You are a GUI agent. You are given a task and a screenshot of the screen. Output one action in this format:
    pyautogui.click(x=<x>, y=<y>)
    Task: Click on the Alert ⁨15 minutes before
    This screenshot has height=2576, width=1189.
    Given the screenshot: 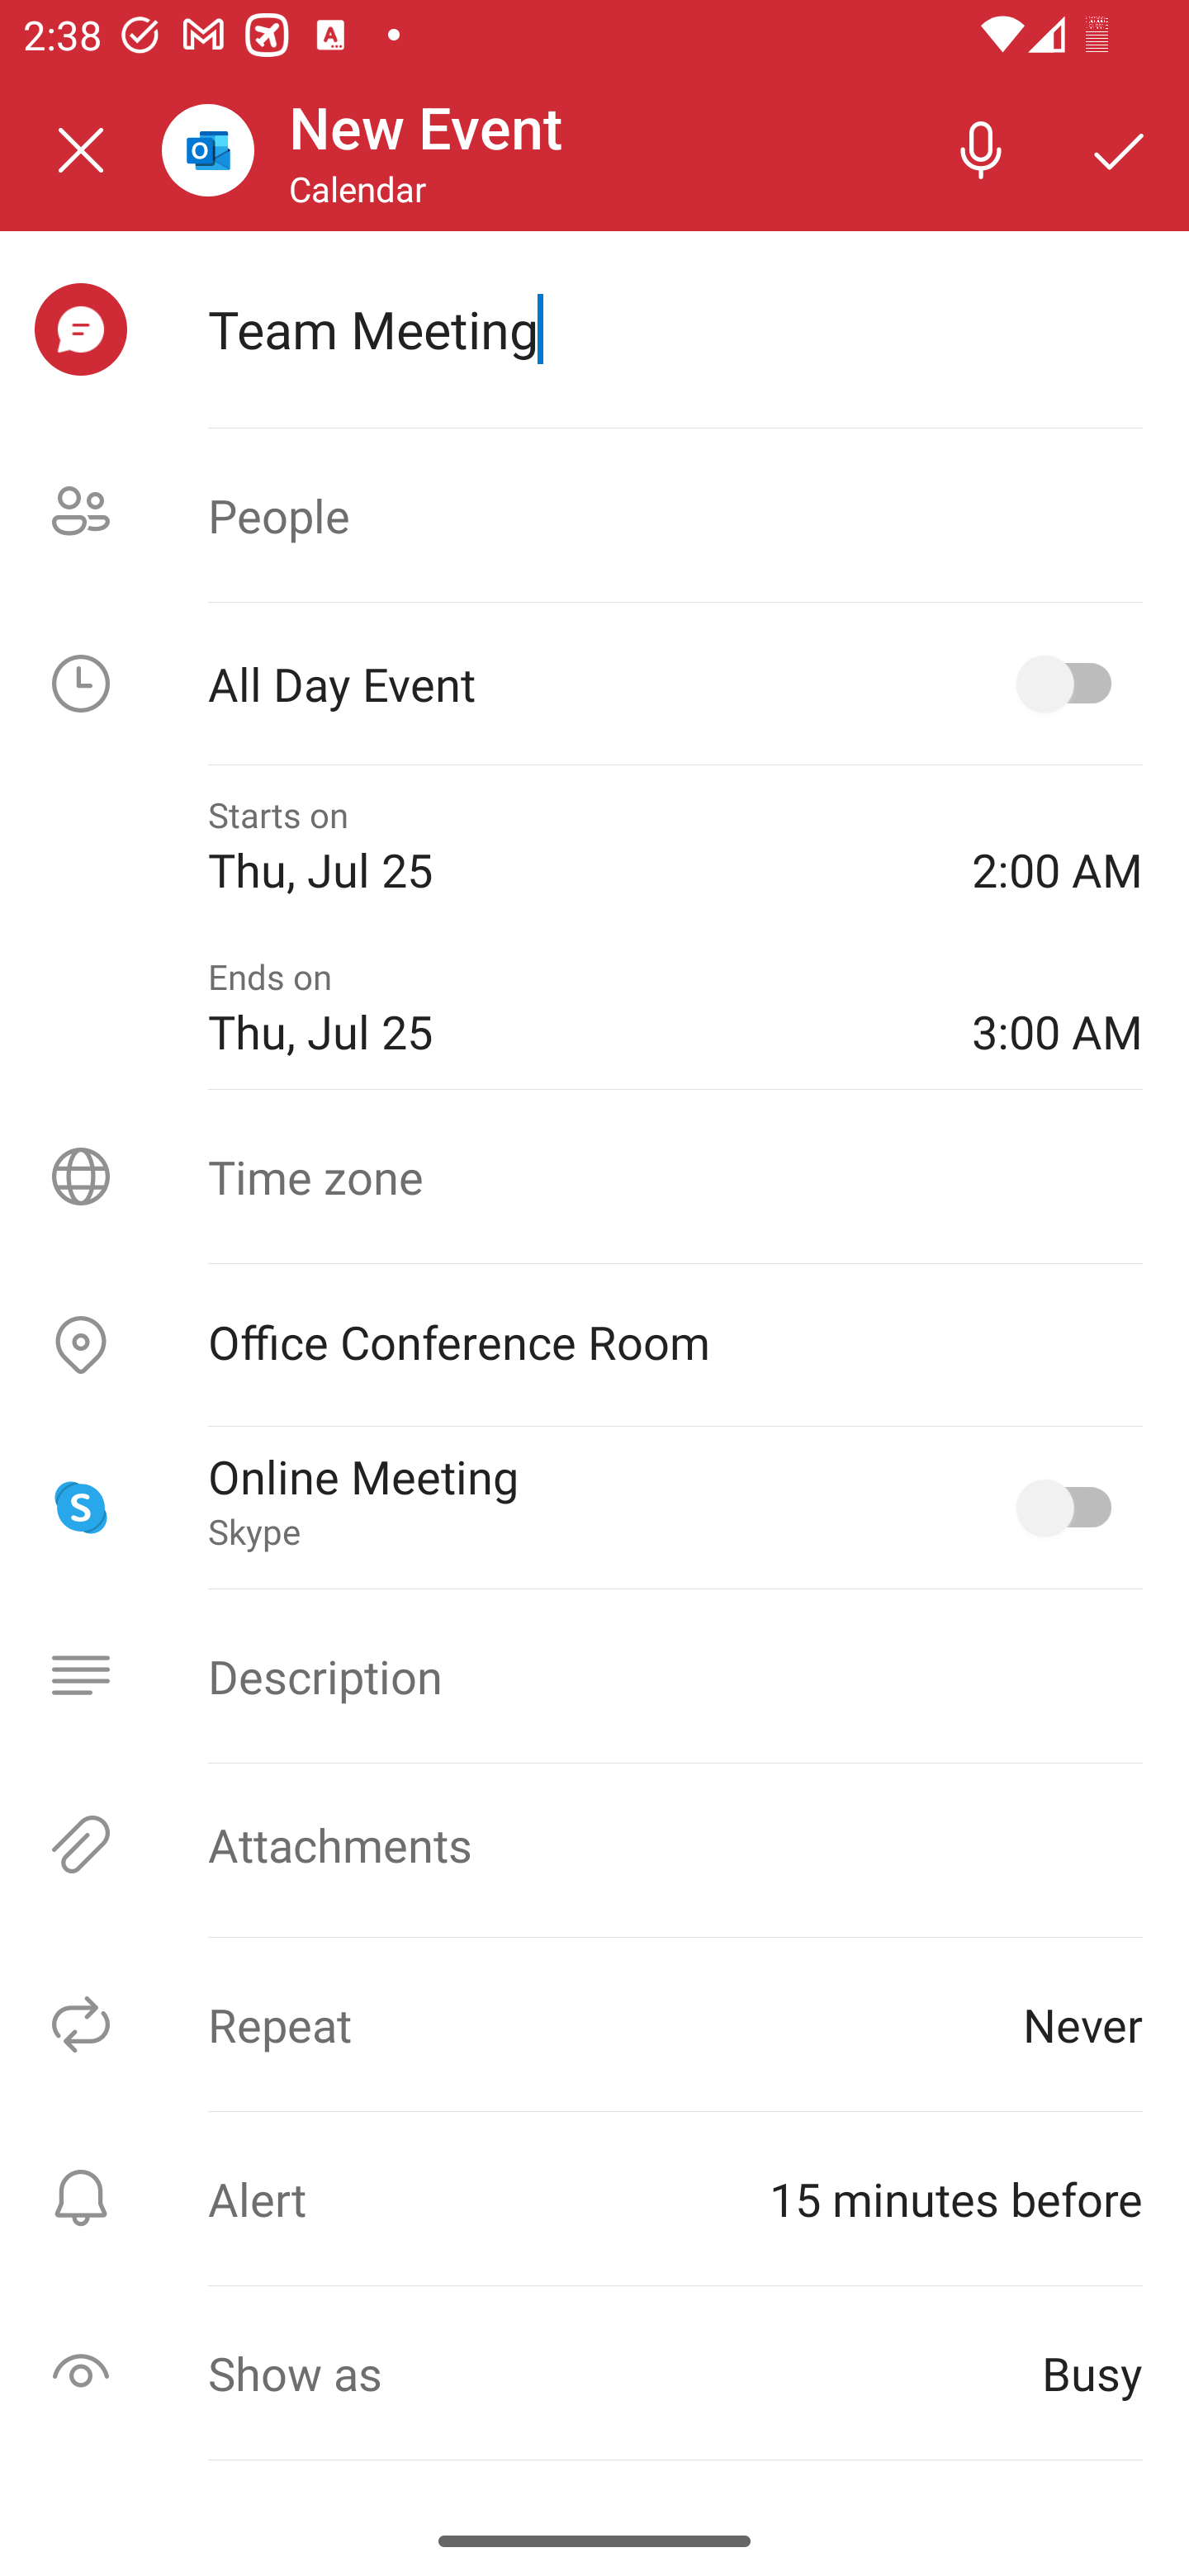 What is the action you would take?
    pyautogui.click(x=594, y=2198)
    